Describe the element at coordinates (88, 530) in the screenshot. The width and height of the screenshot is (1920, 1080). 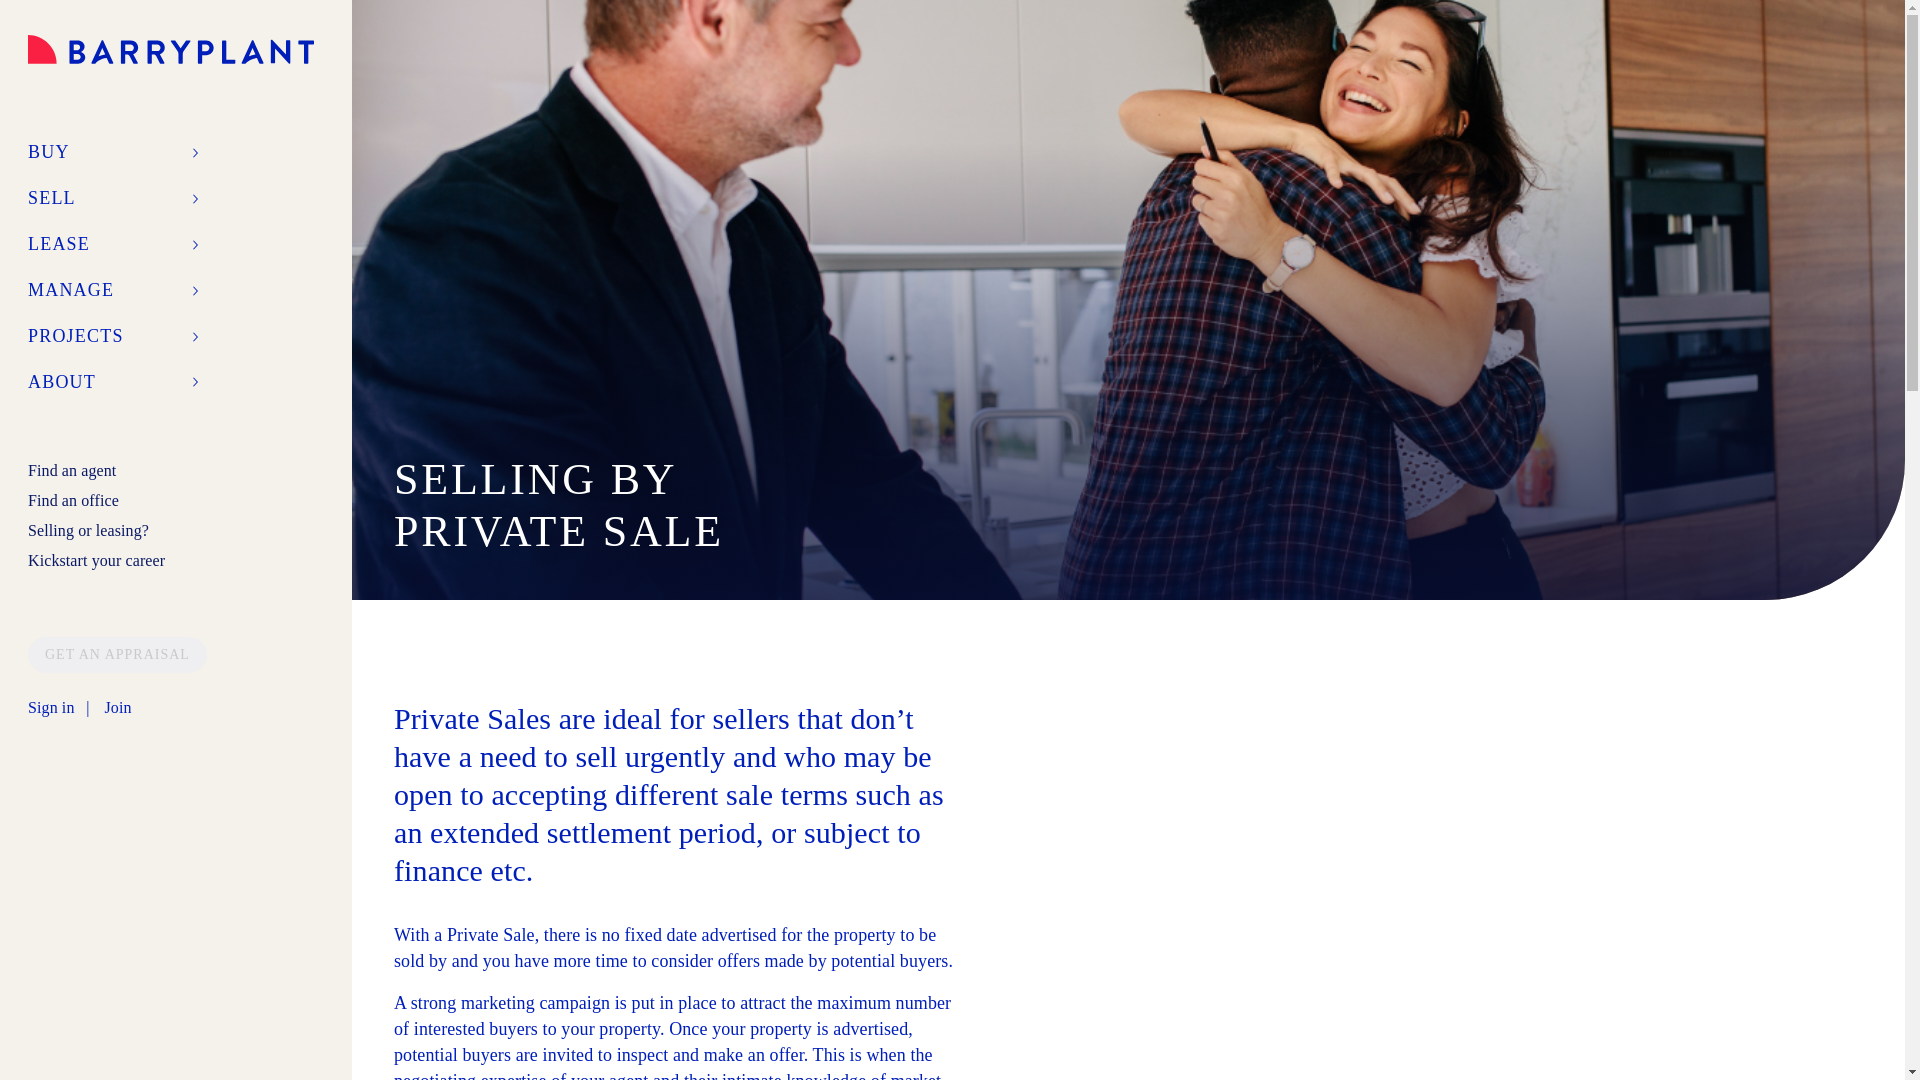
I see `Selling or leasing?` at that location.